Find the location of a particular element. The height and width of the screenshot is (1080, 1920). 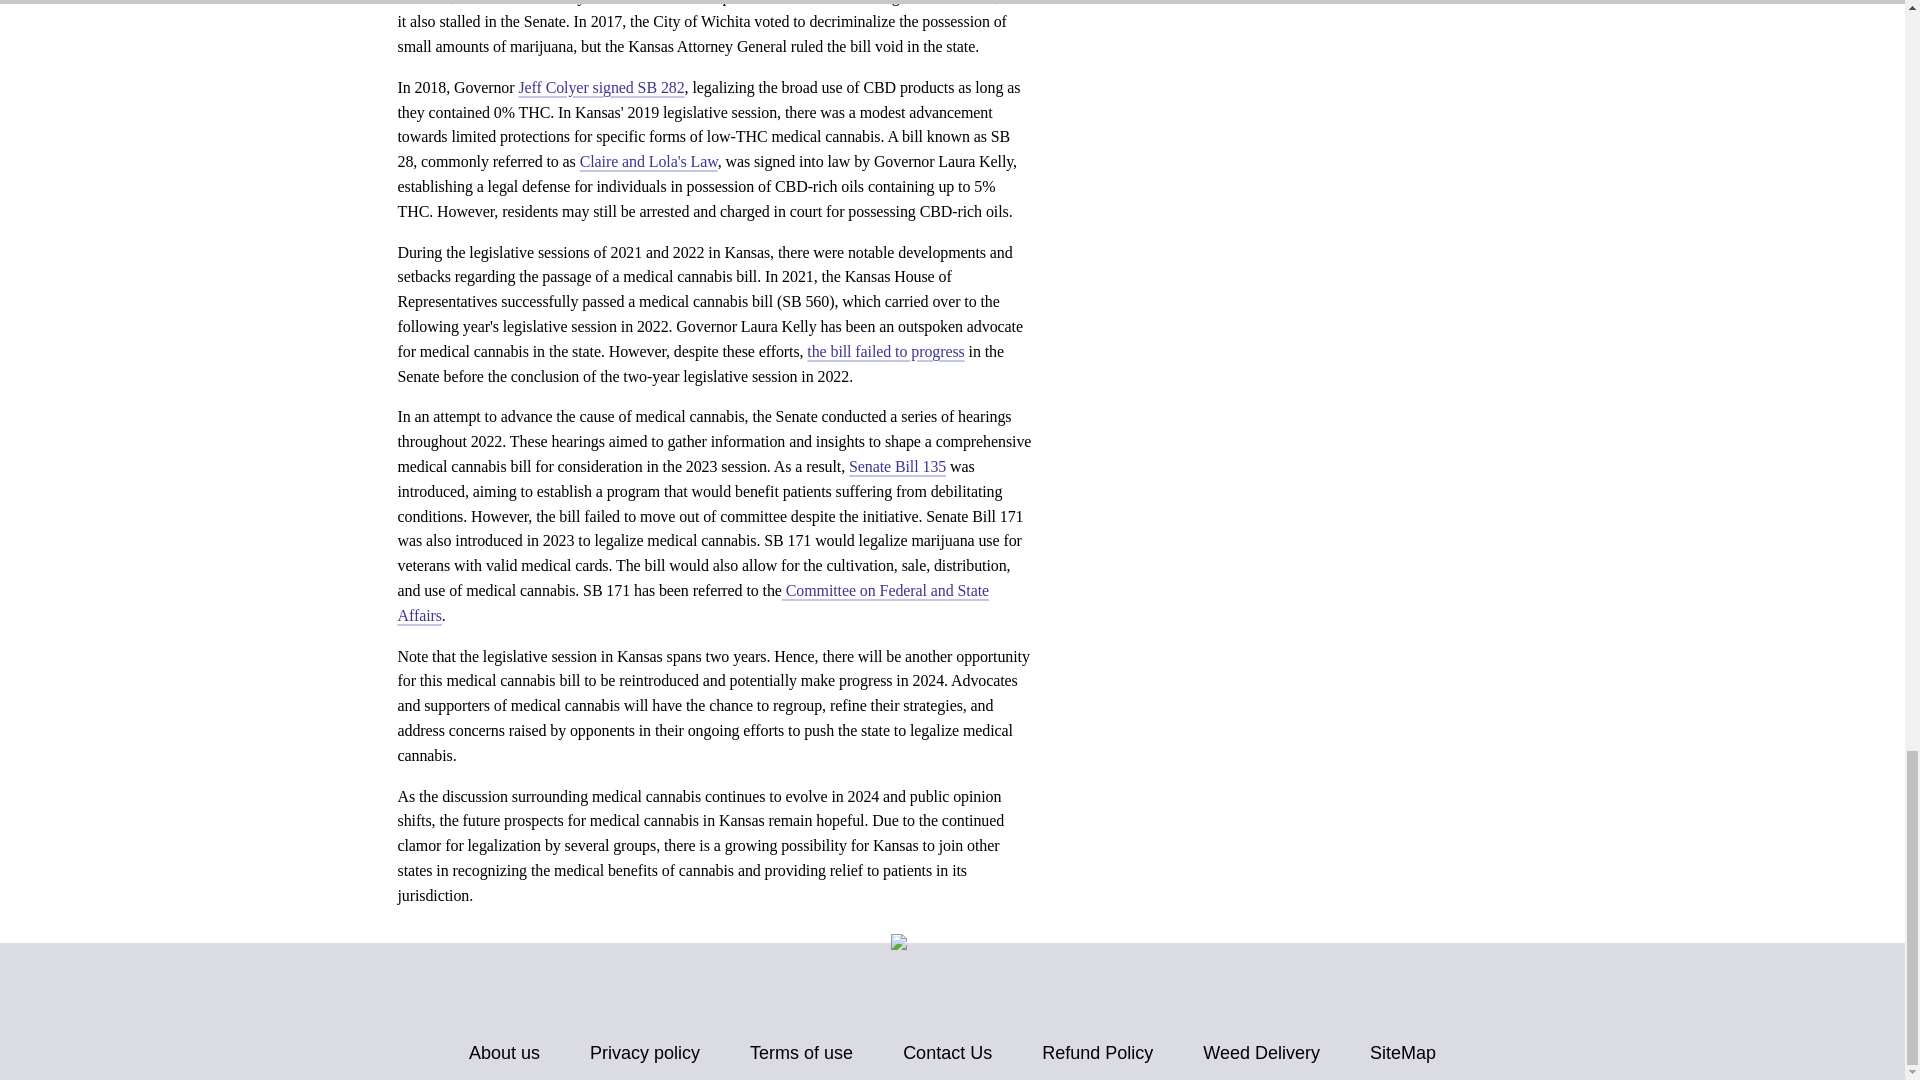

Jeff Colyer signed SB 282 is located at coordinates (600, 87).